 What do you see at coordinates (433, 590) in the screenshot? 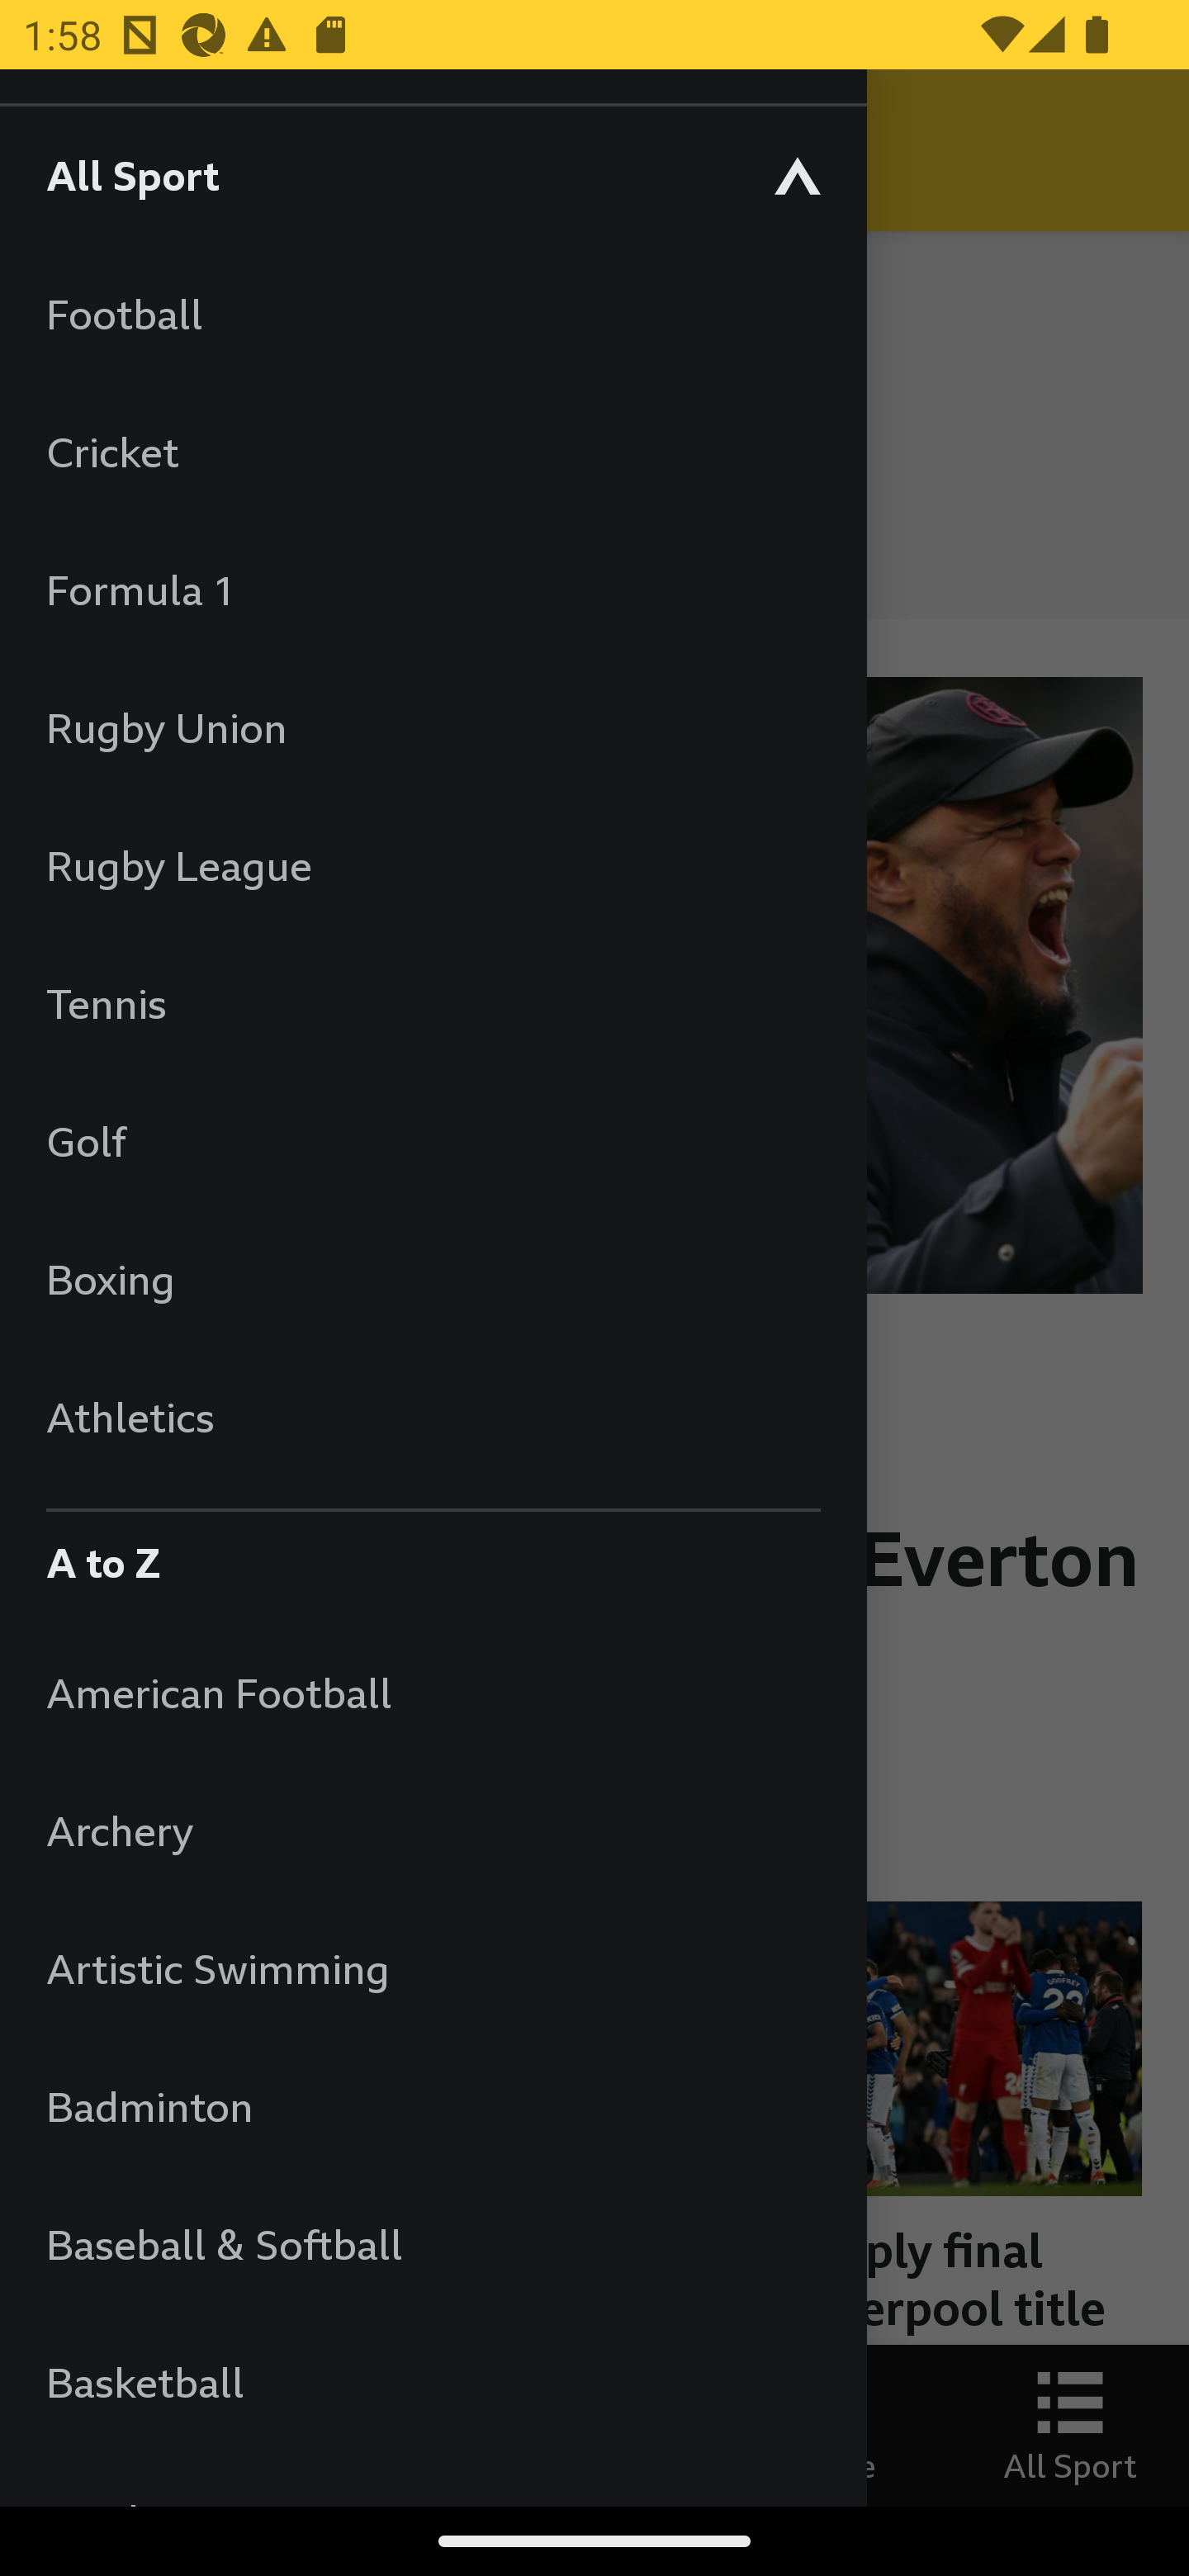
I see `Formula 1` at bounding box center [433, 590].